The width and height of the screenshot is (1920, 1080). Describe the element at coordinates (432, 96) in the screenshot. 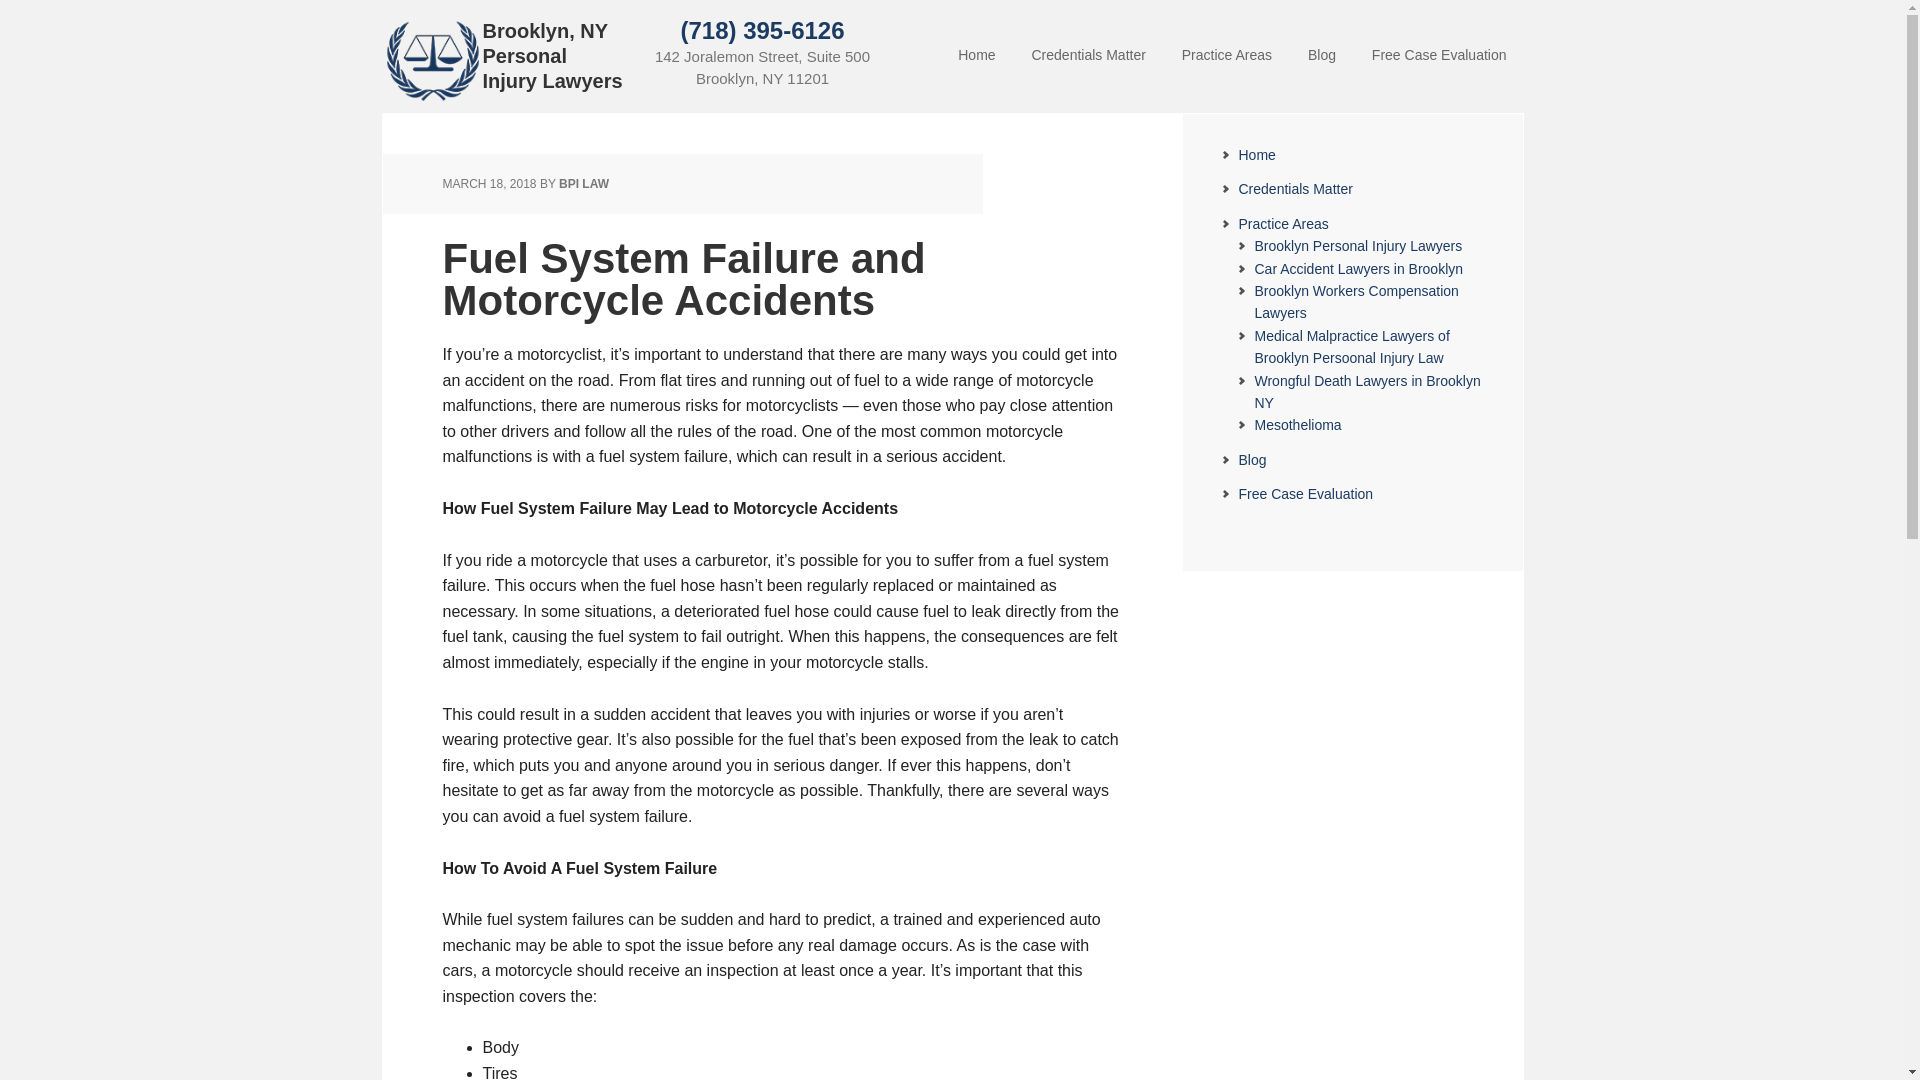

I see `h1` at that location.